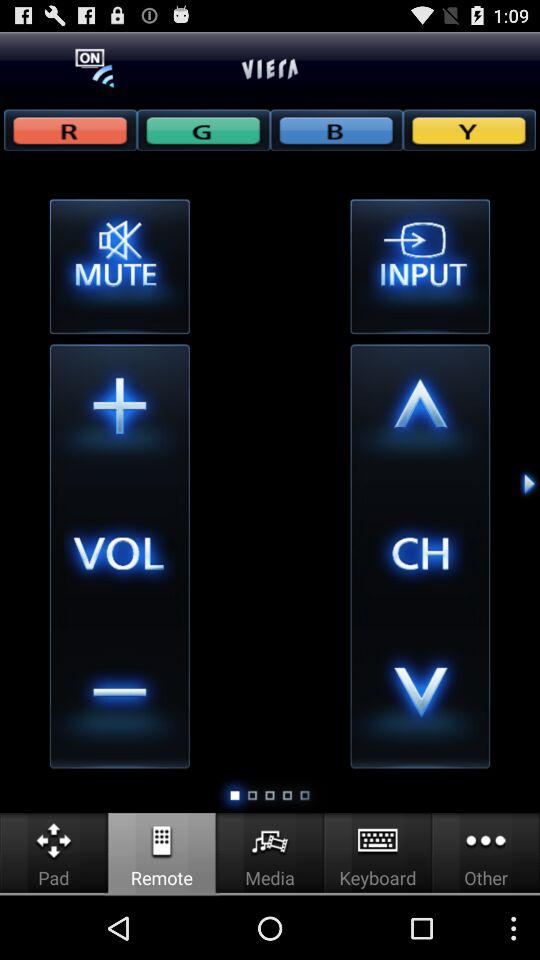 This screenshot has height=960, width=540. I want to click on select rgby, so click(336, 130).